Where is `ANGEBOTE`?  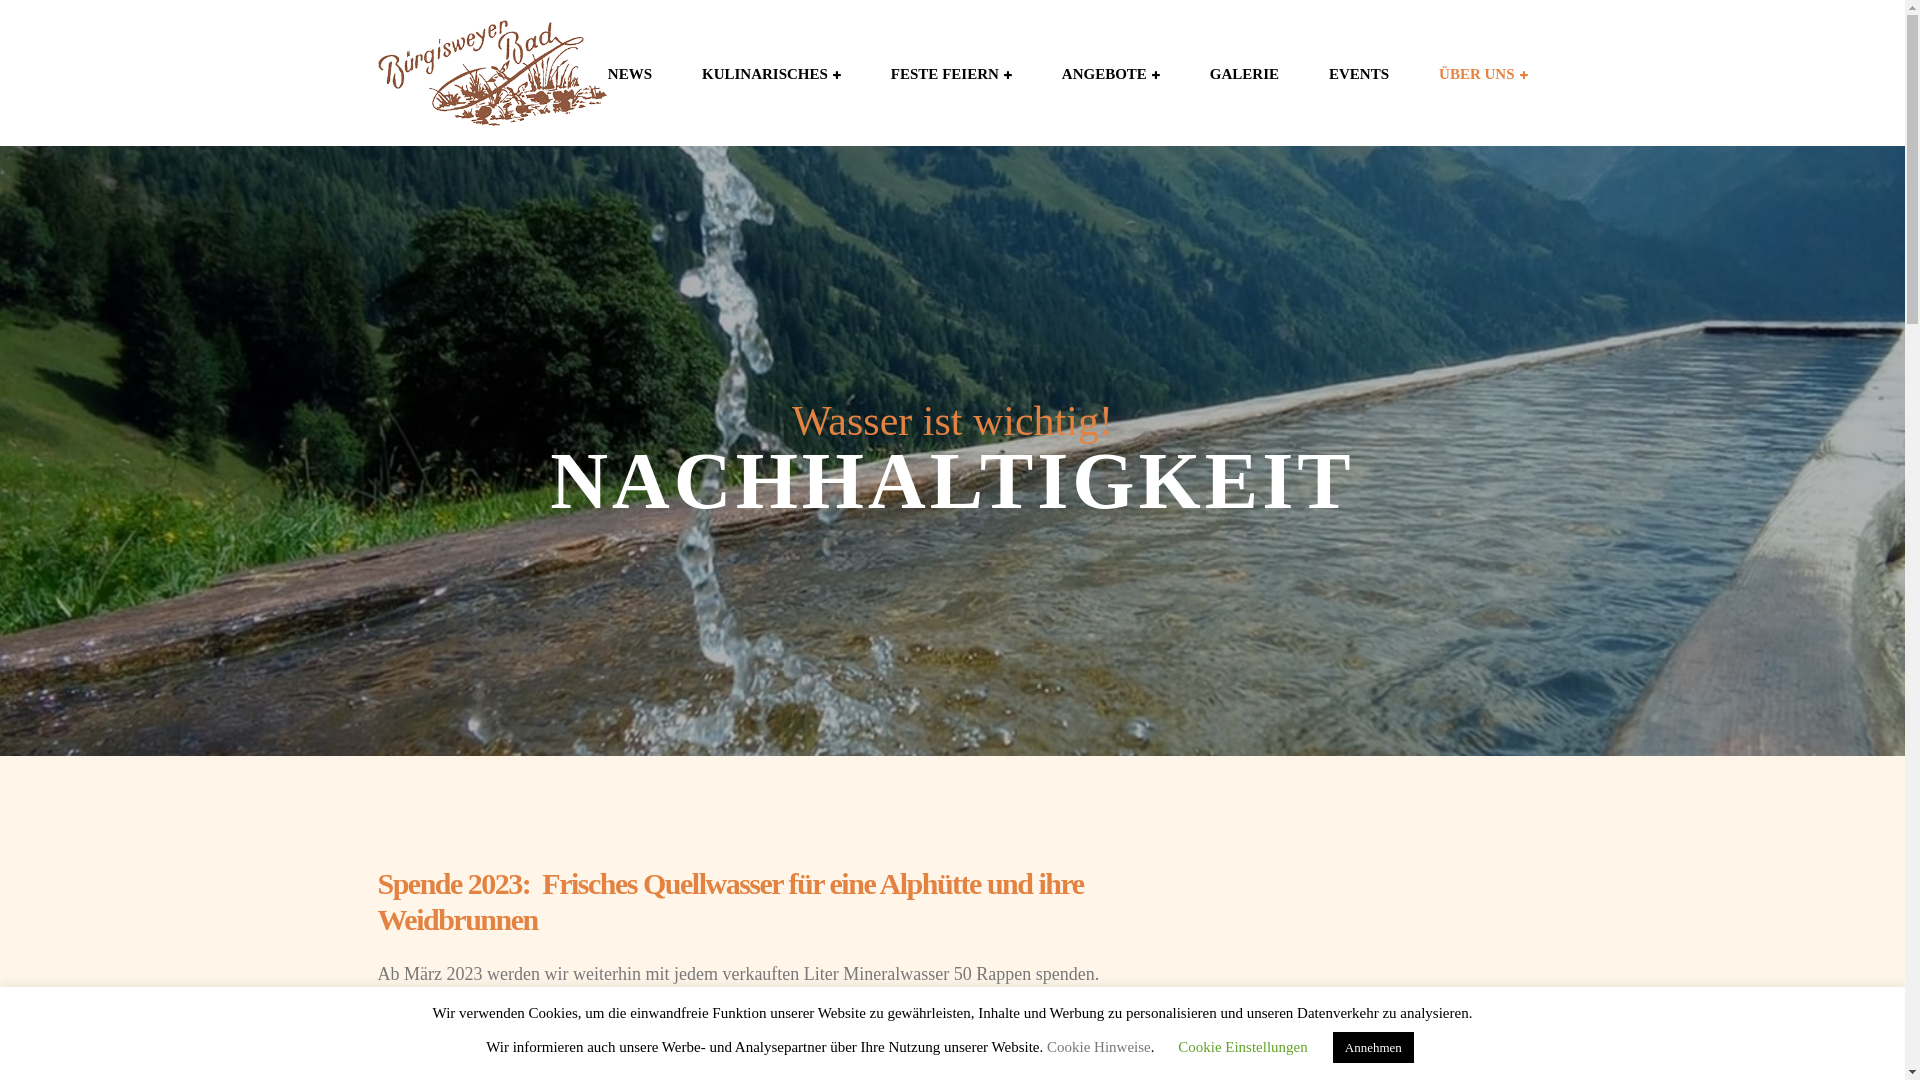 ANGEBOTE is located at coordinates (1111, 74).